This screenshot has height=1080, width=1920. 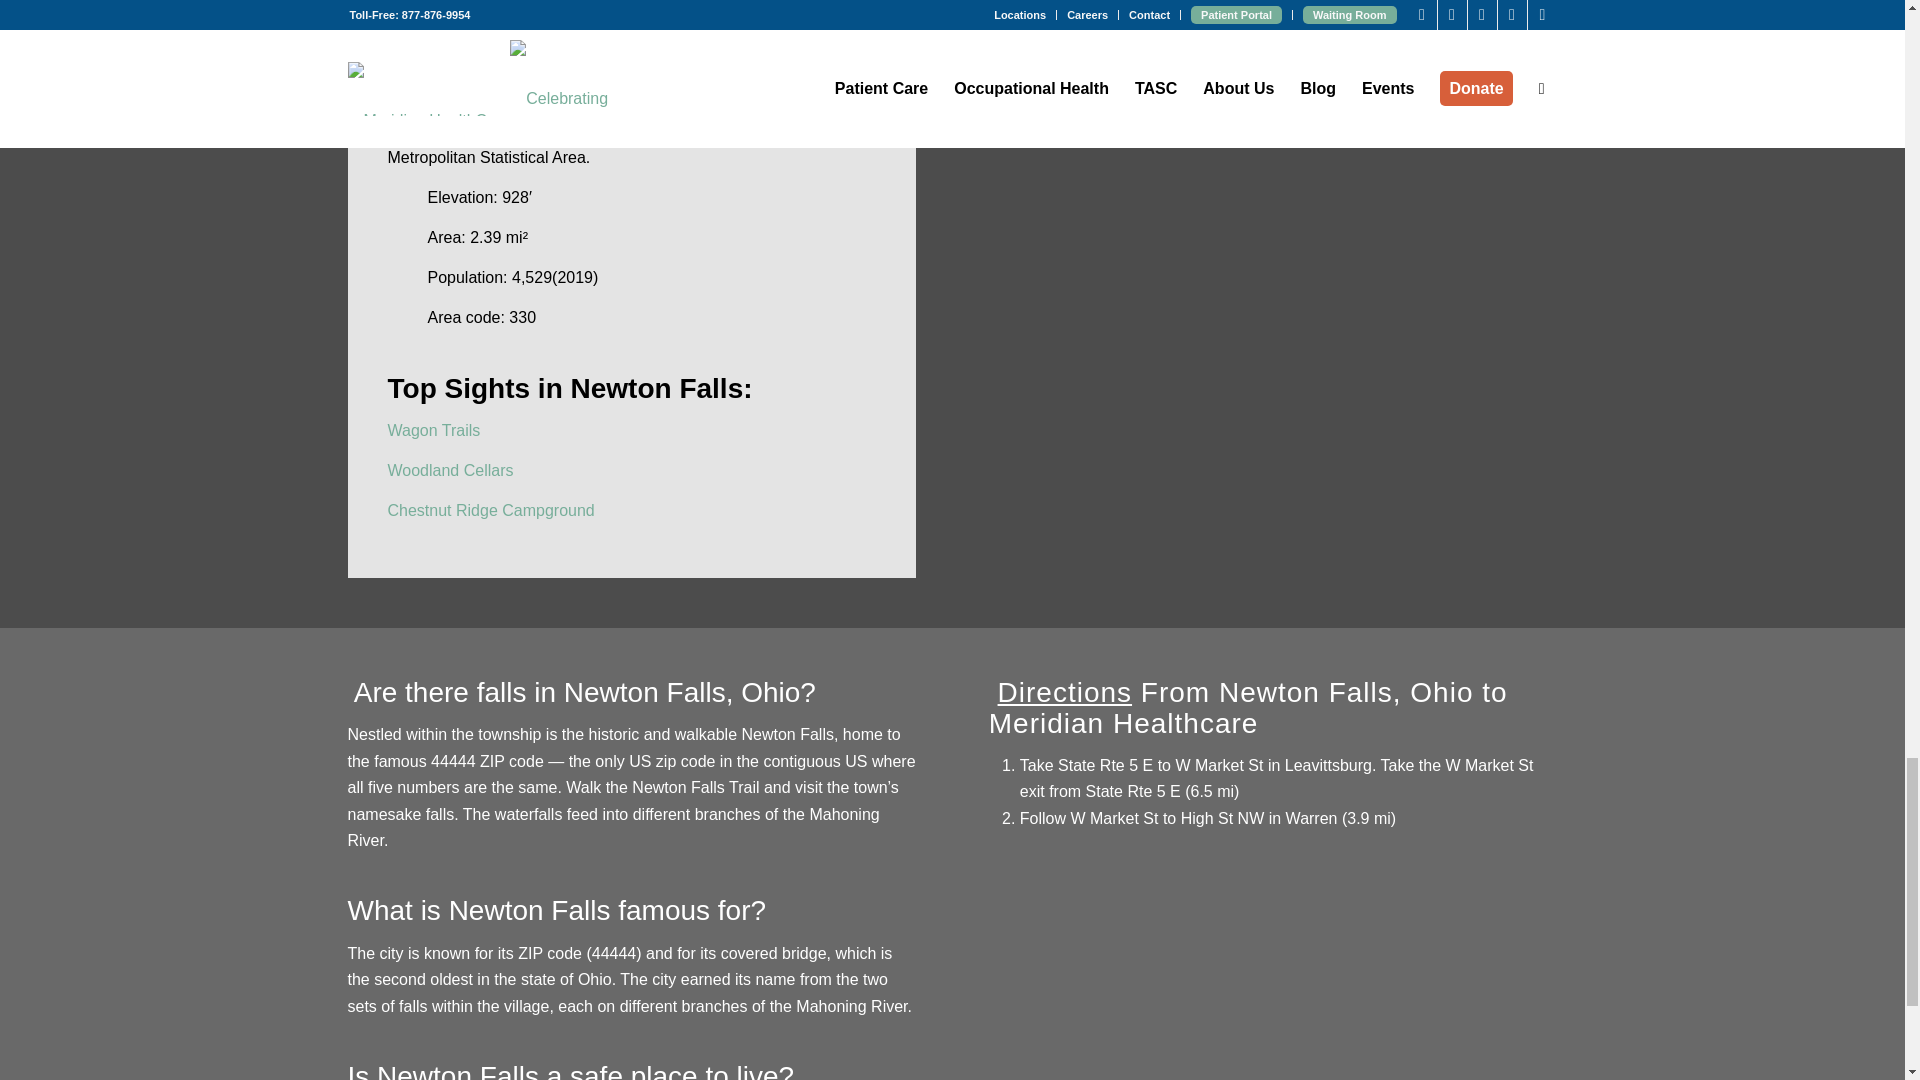 I want to click on newton-falls, so click(x=1272, y=4).